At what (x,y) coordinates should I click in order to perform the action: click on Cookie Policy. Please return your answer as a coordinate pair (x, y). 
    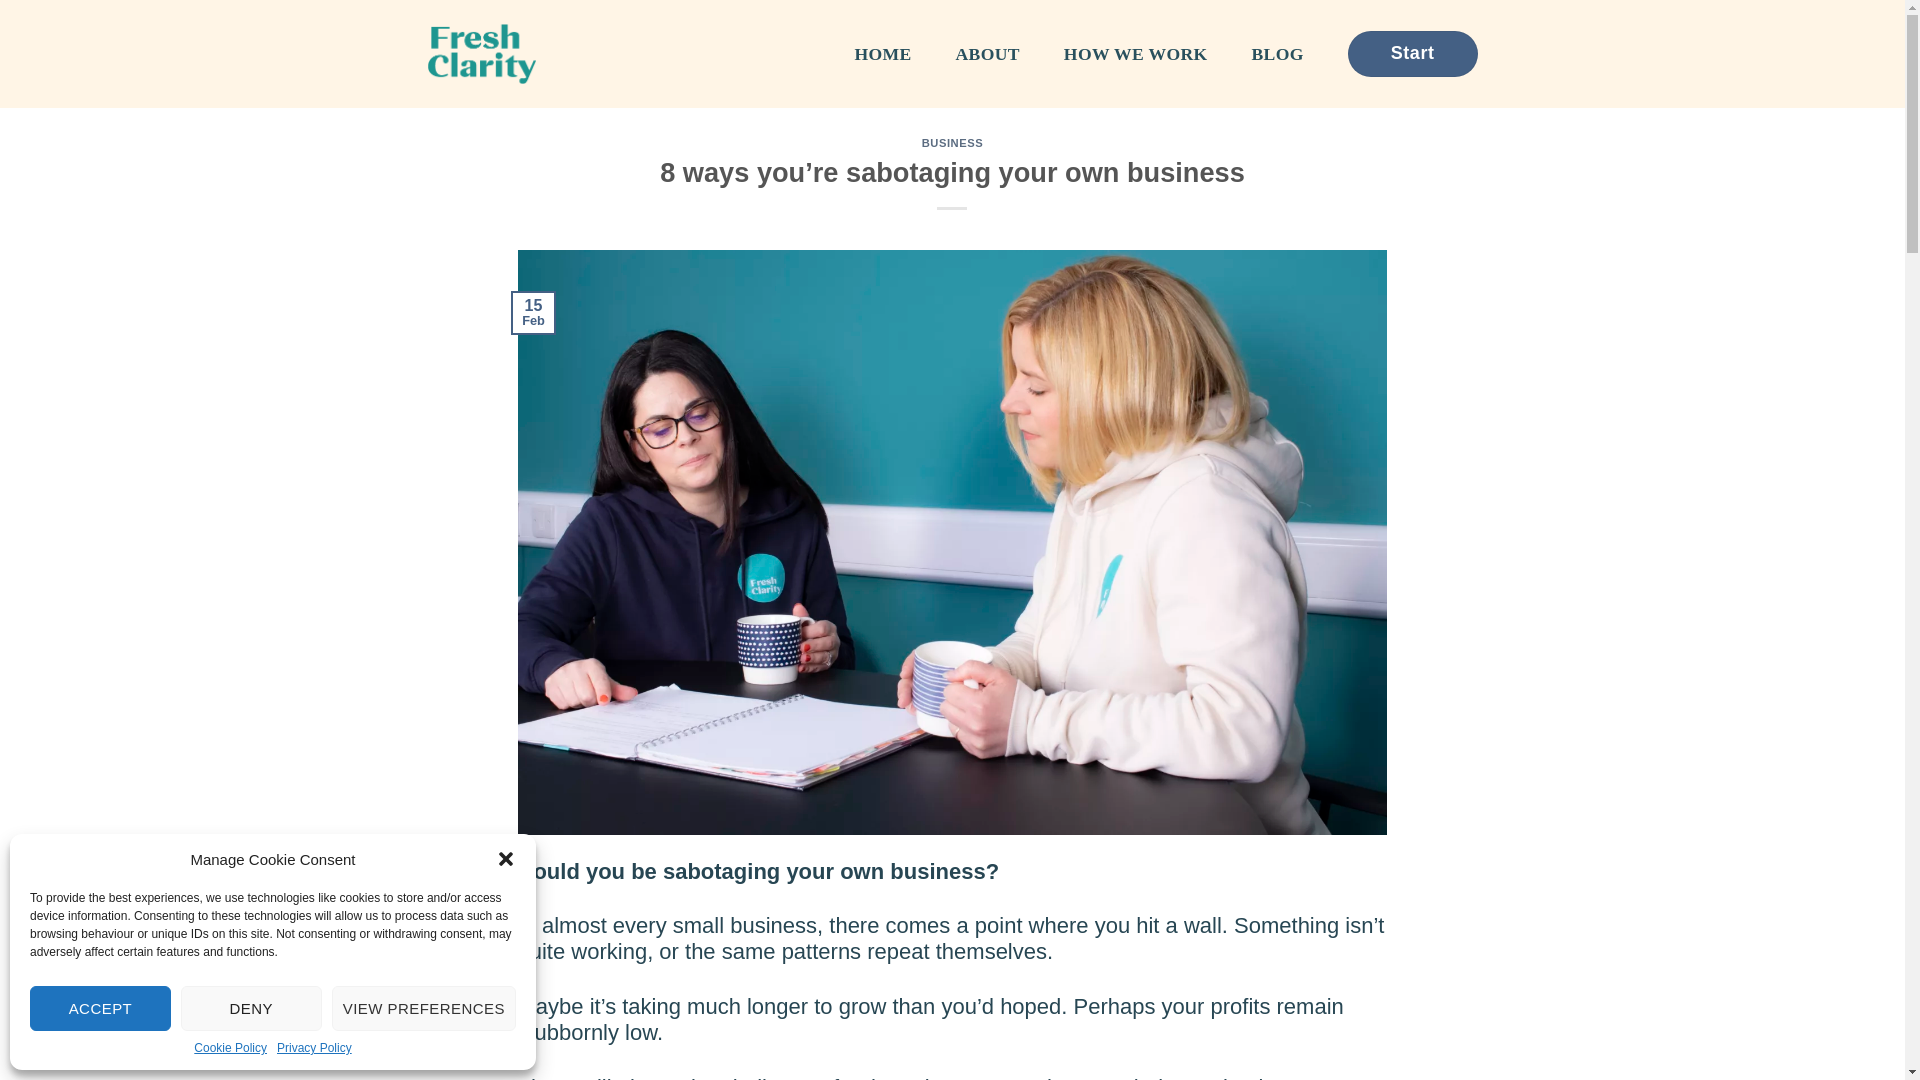
    Looking at the image, I should click on (230, 1048).